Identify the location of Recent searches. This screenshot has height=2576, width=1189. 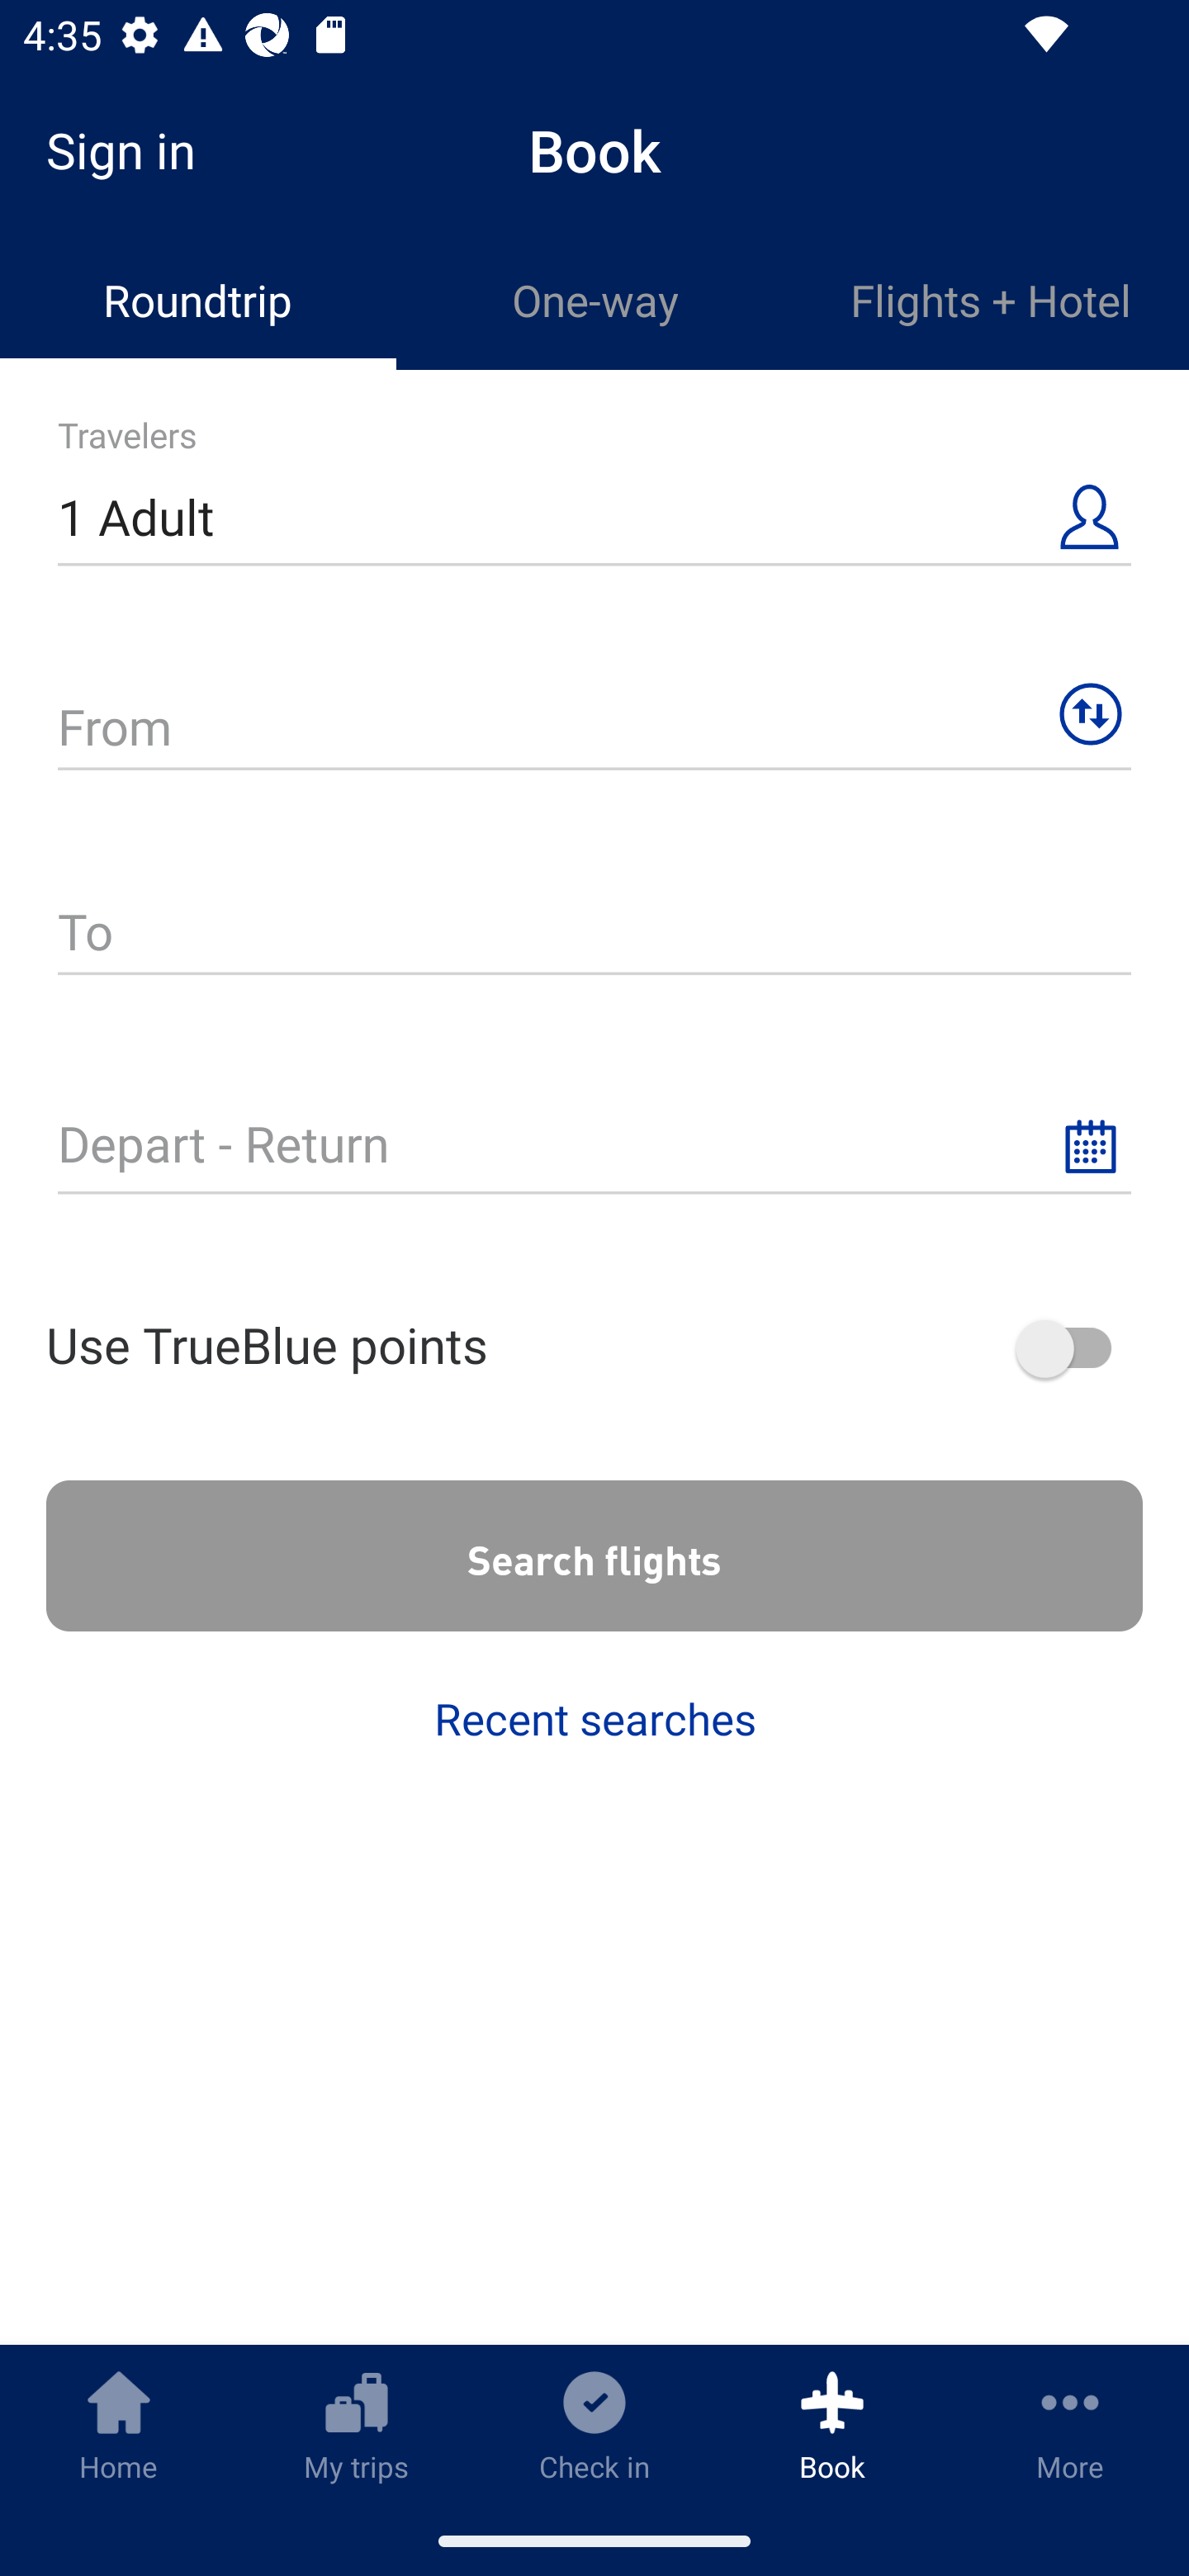
(594, 1719).